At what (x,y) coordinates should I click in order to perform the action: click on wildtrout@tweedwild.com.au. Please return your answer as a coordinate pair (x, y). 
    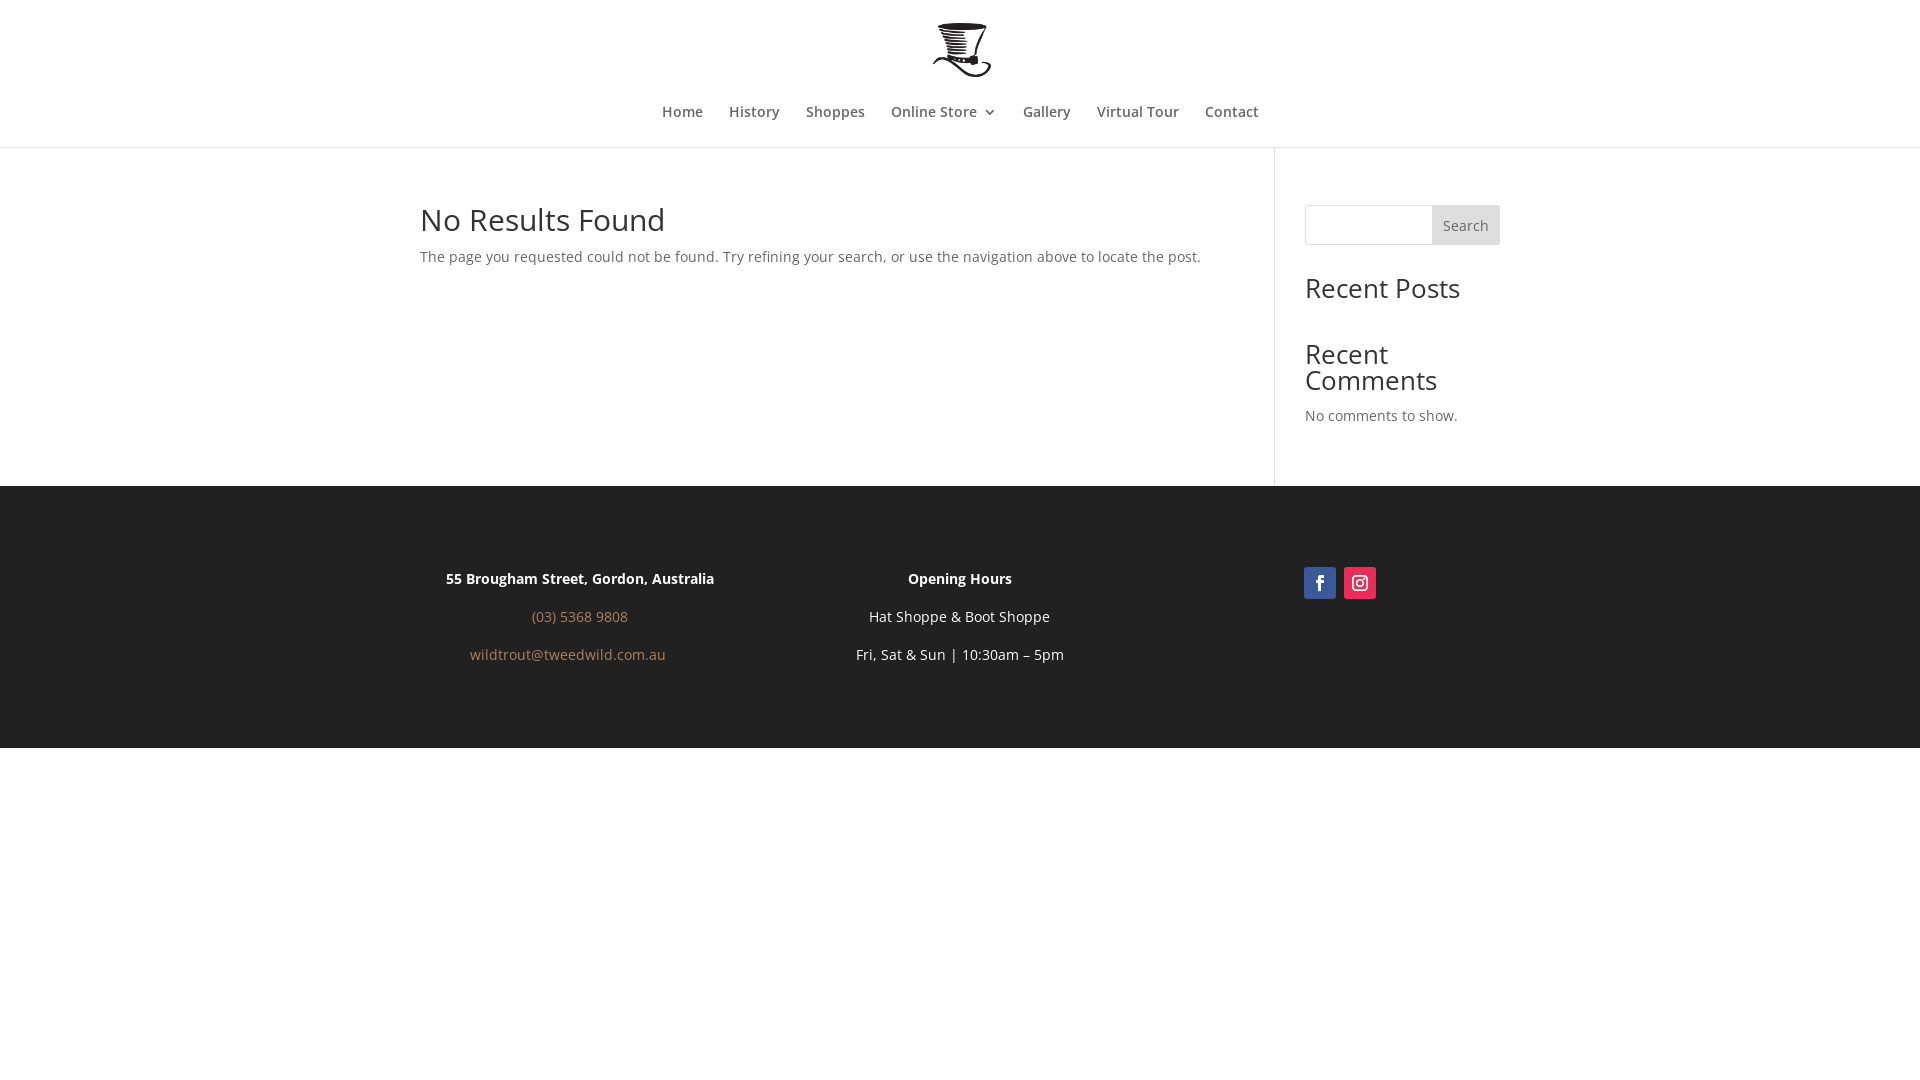
    Looking at the image, I should click on (568, 654).